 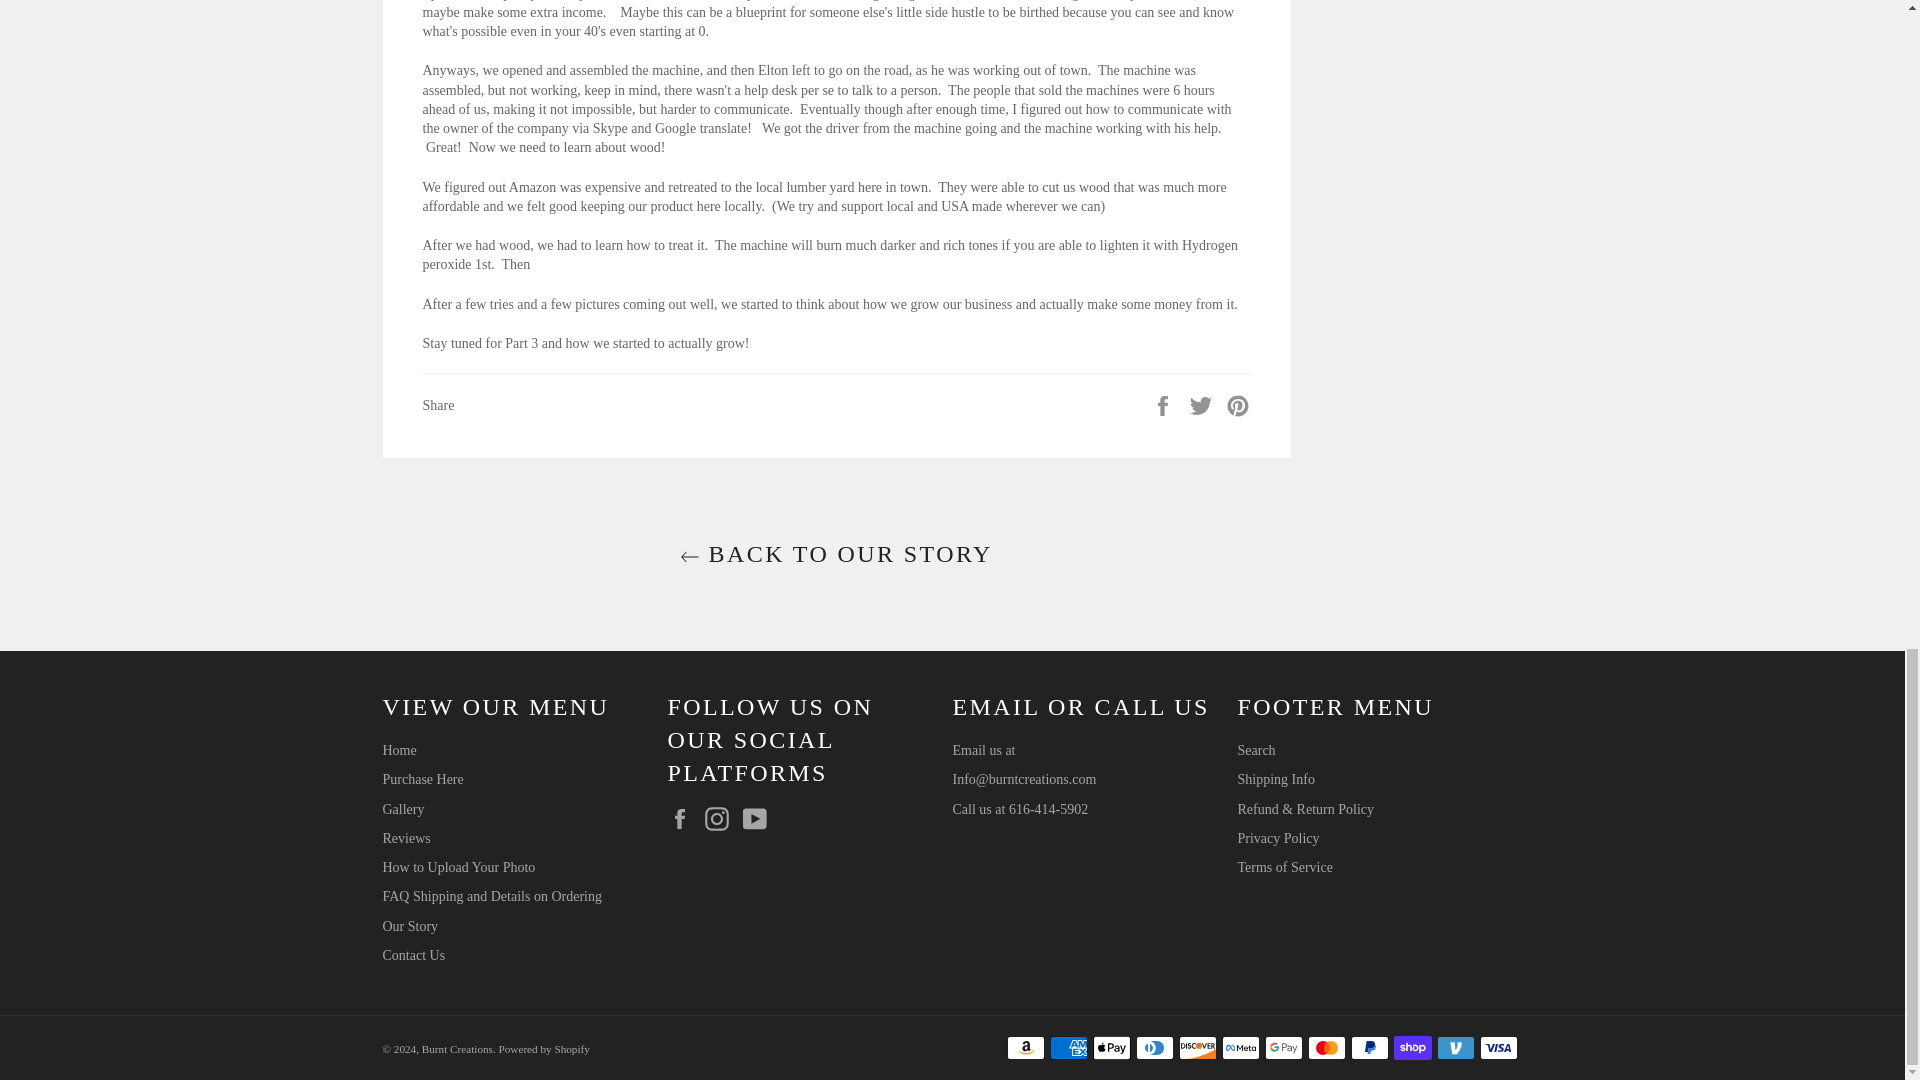 What do you see at coordinates (685, 818) in the screenshot?
I see `Burnt Creations on Facebook` at bounding box center [685, 818].